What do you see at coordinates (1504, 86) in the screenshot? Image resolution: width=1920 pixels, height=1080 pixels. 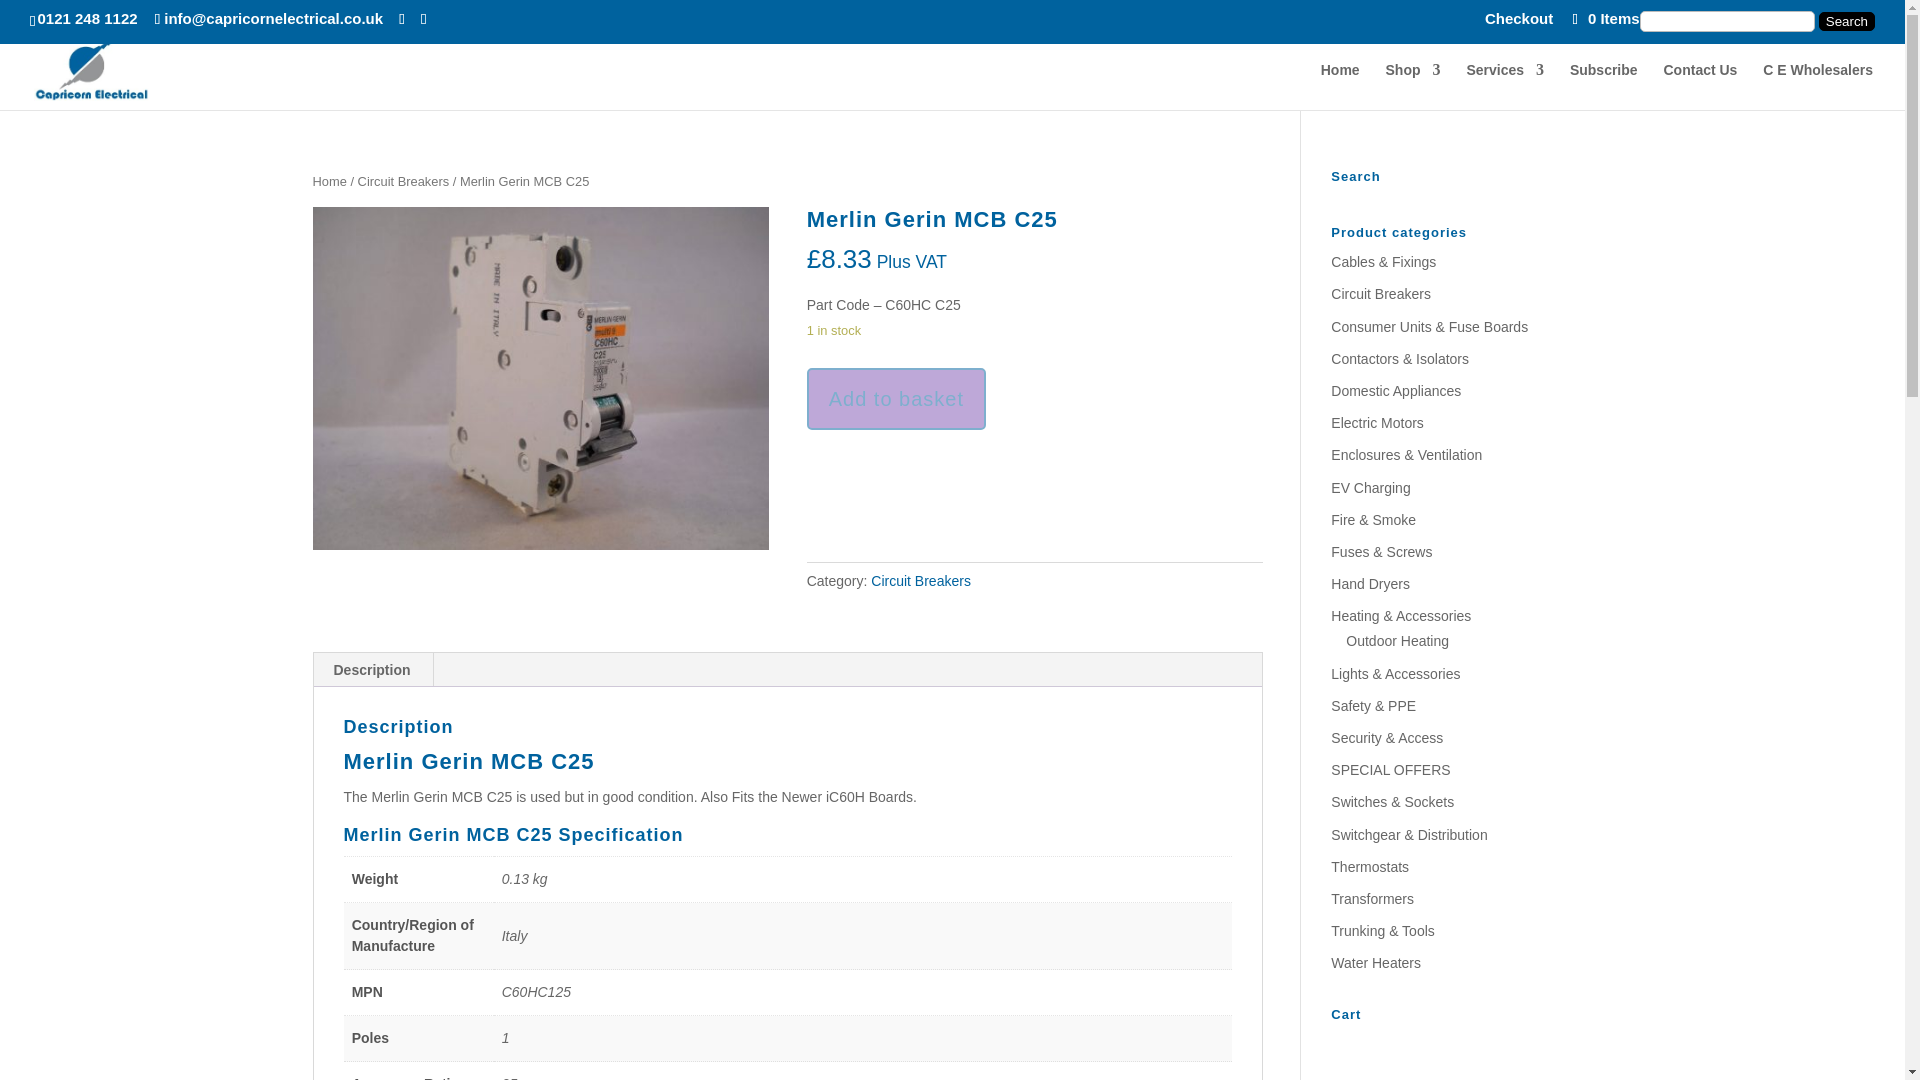 I see `Services` at bounding box center [1504, 86].